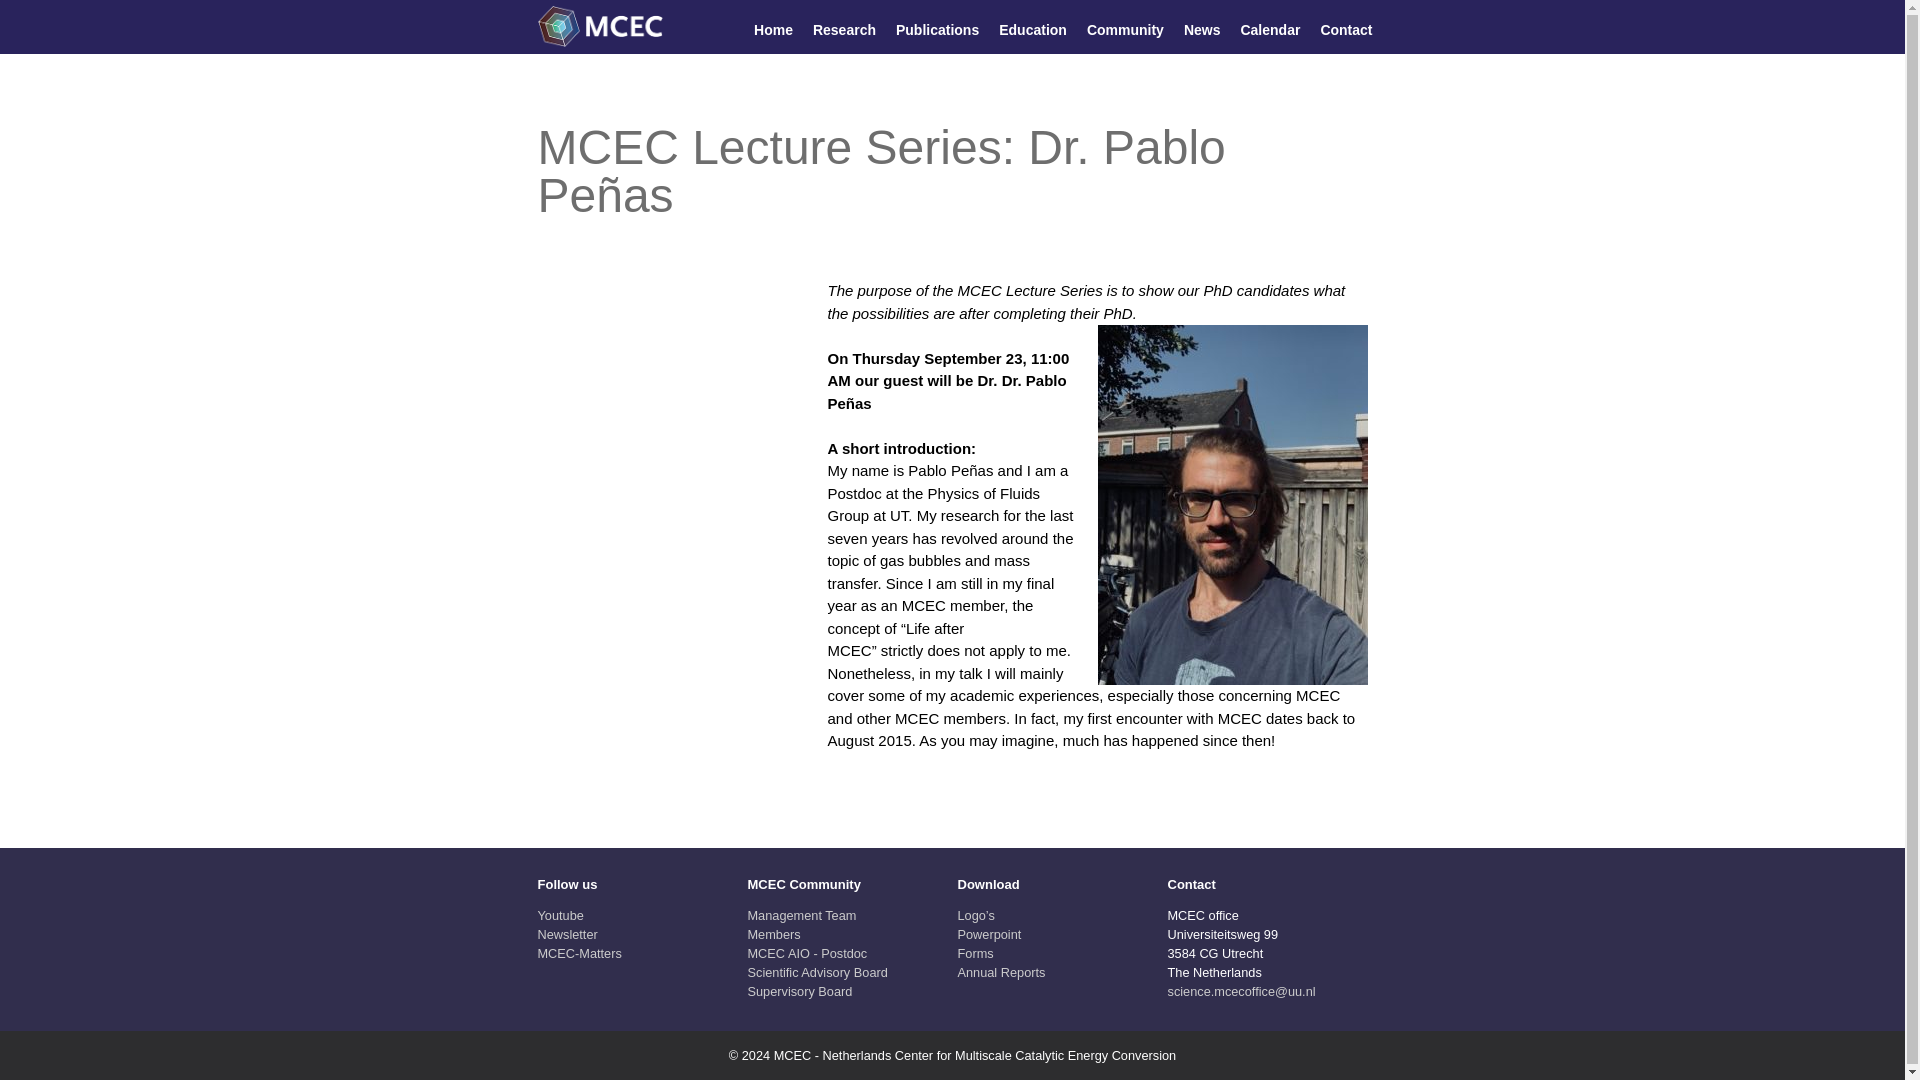 This screenshot has height=1080, width=1920. Describe the element at coordinates (567, 934) in the screenshot. I see `Newsletter` at that location.